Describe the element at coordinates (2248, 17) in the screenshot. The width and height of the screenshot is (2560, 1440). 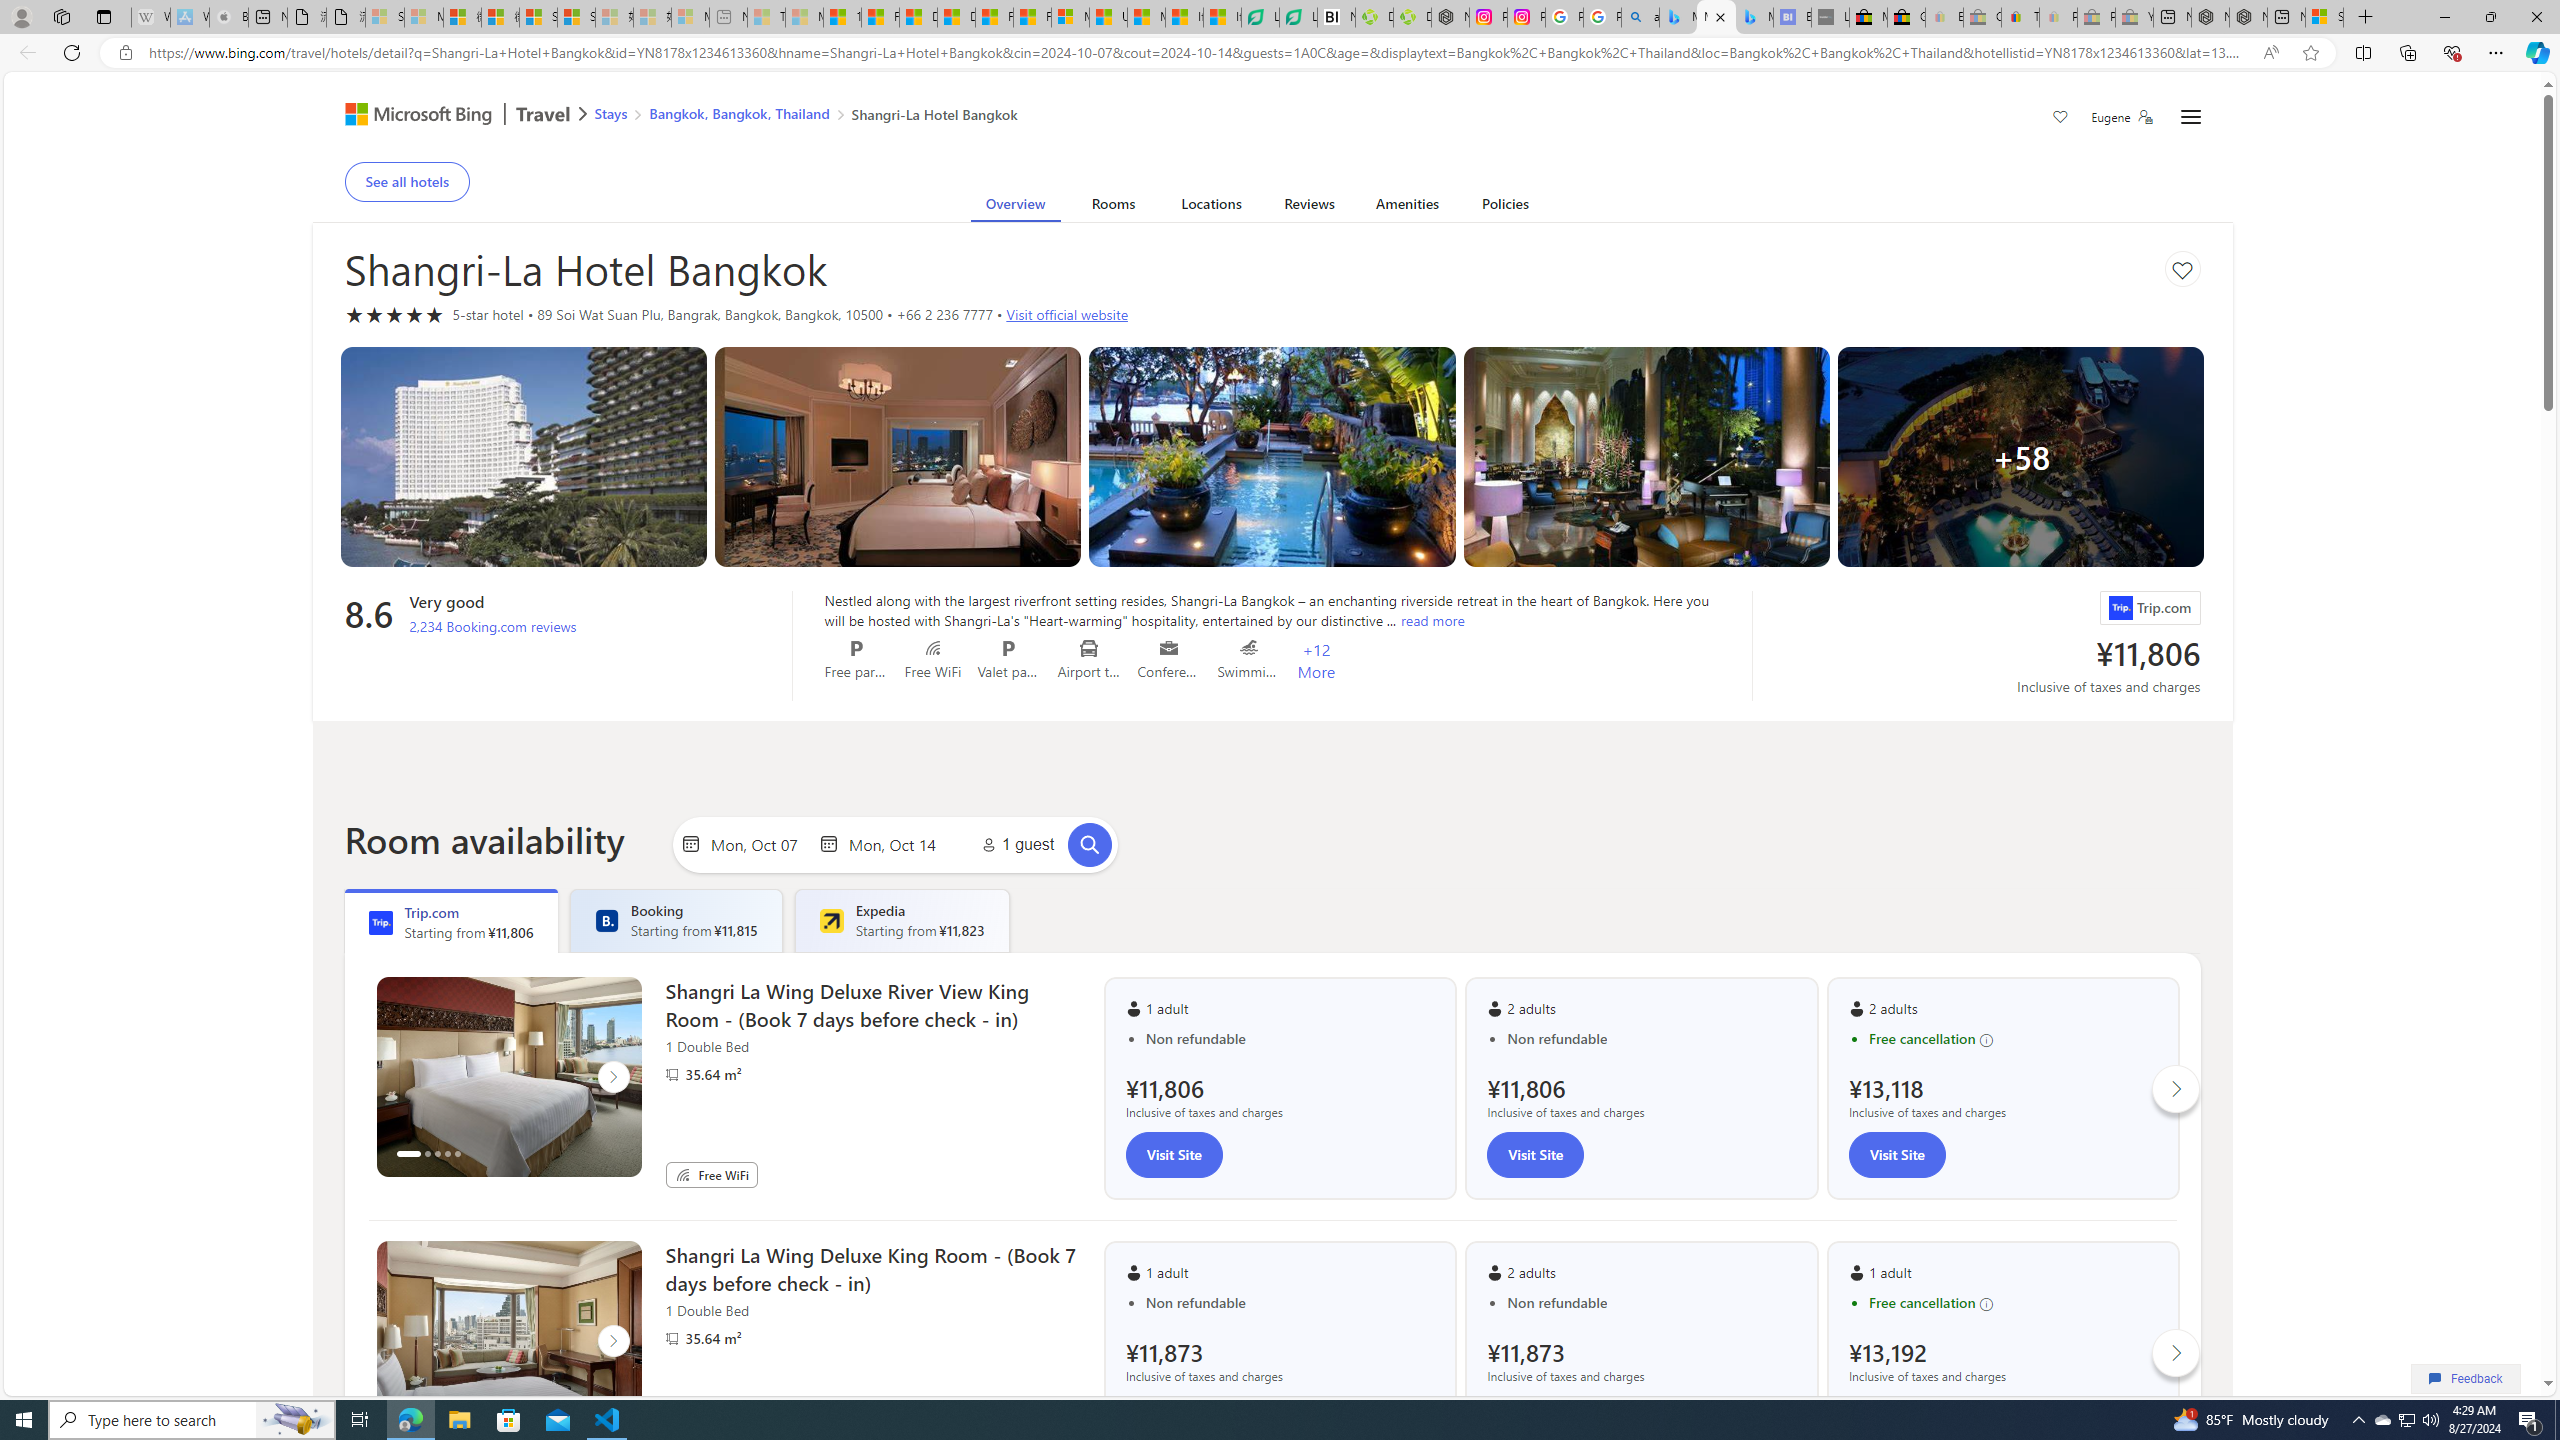
I see `Nordace - Summer Adventures 2024` at that location.